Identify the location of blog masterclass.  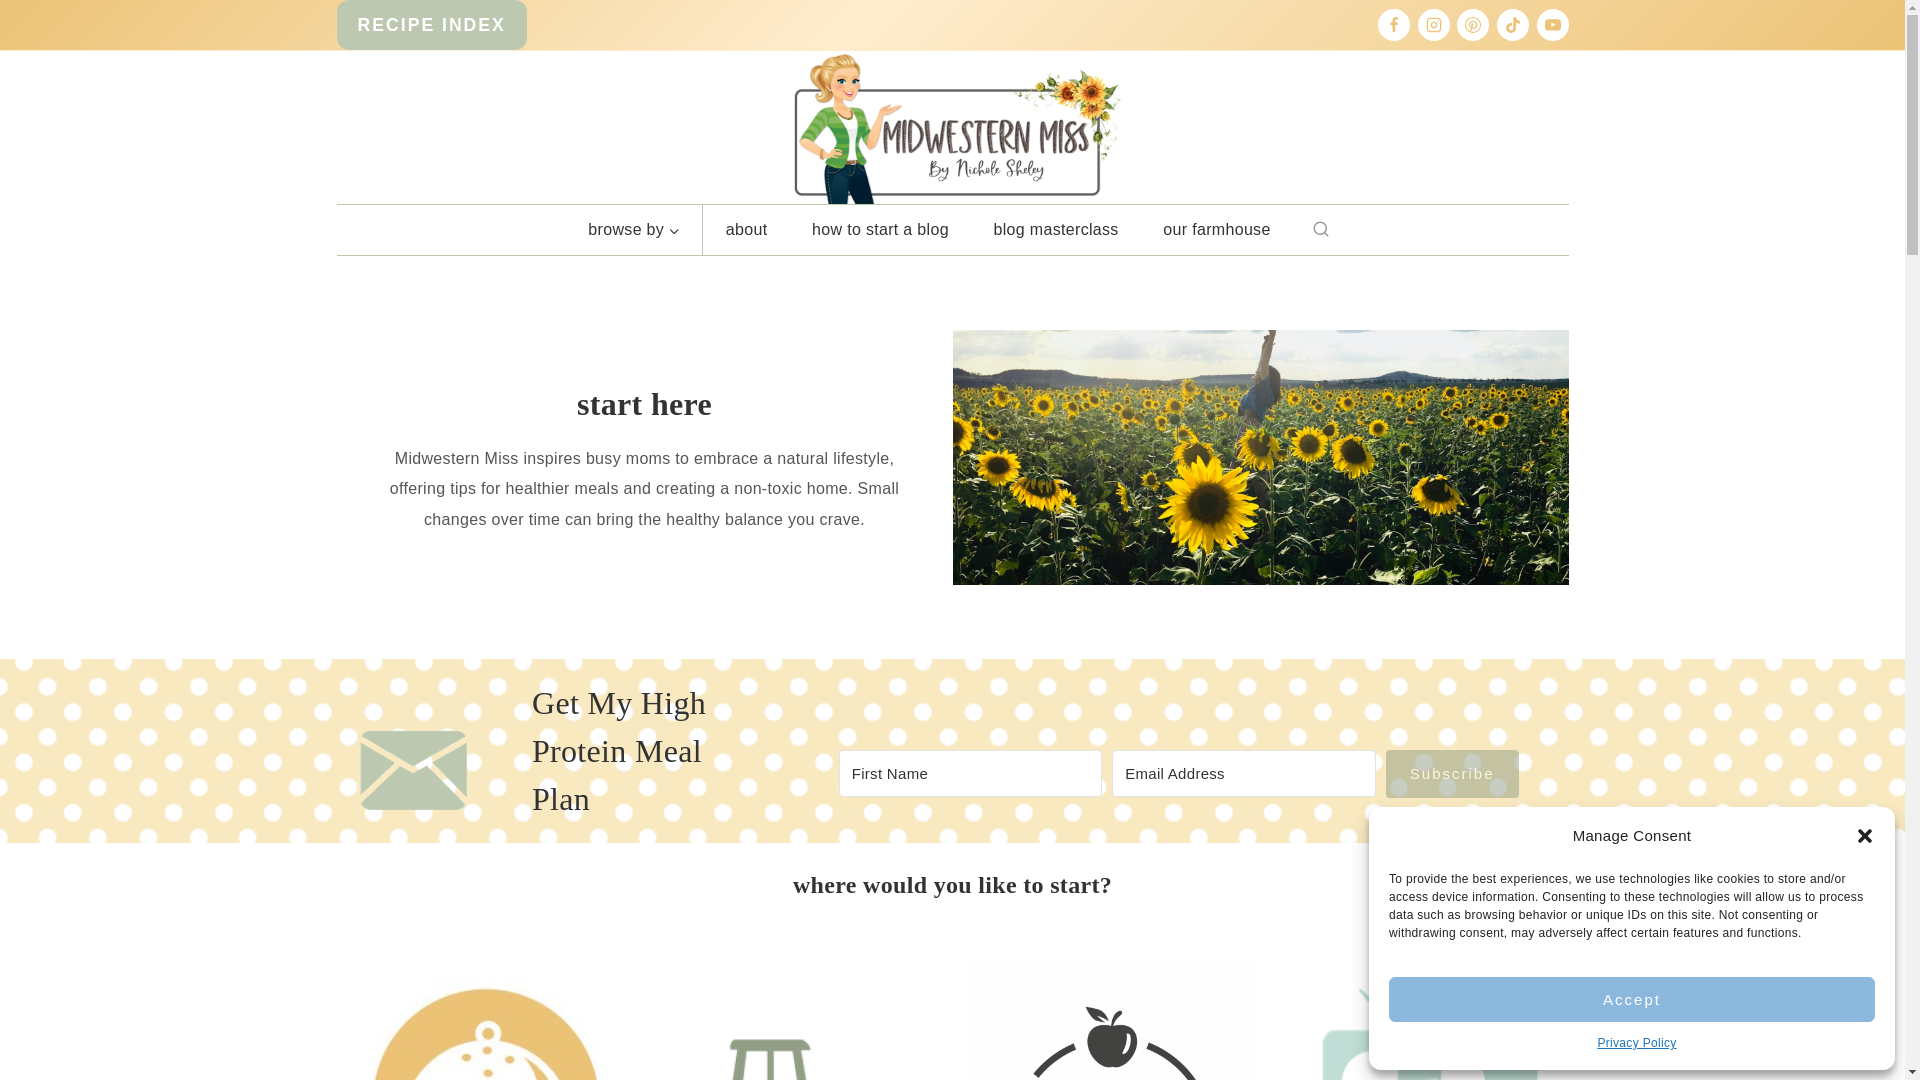
(1056, 230).